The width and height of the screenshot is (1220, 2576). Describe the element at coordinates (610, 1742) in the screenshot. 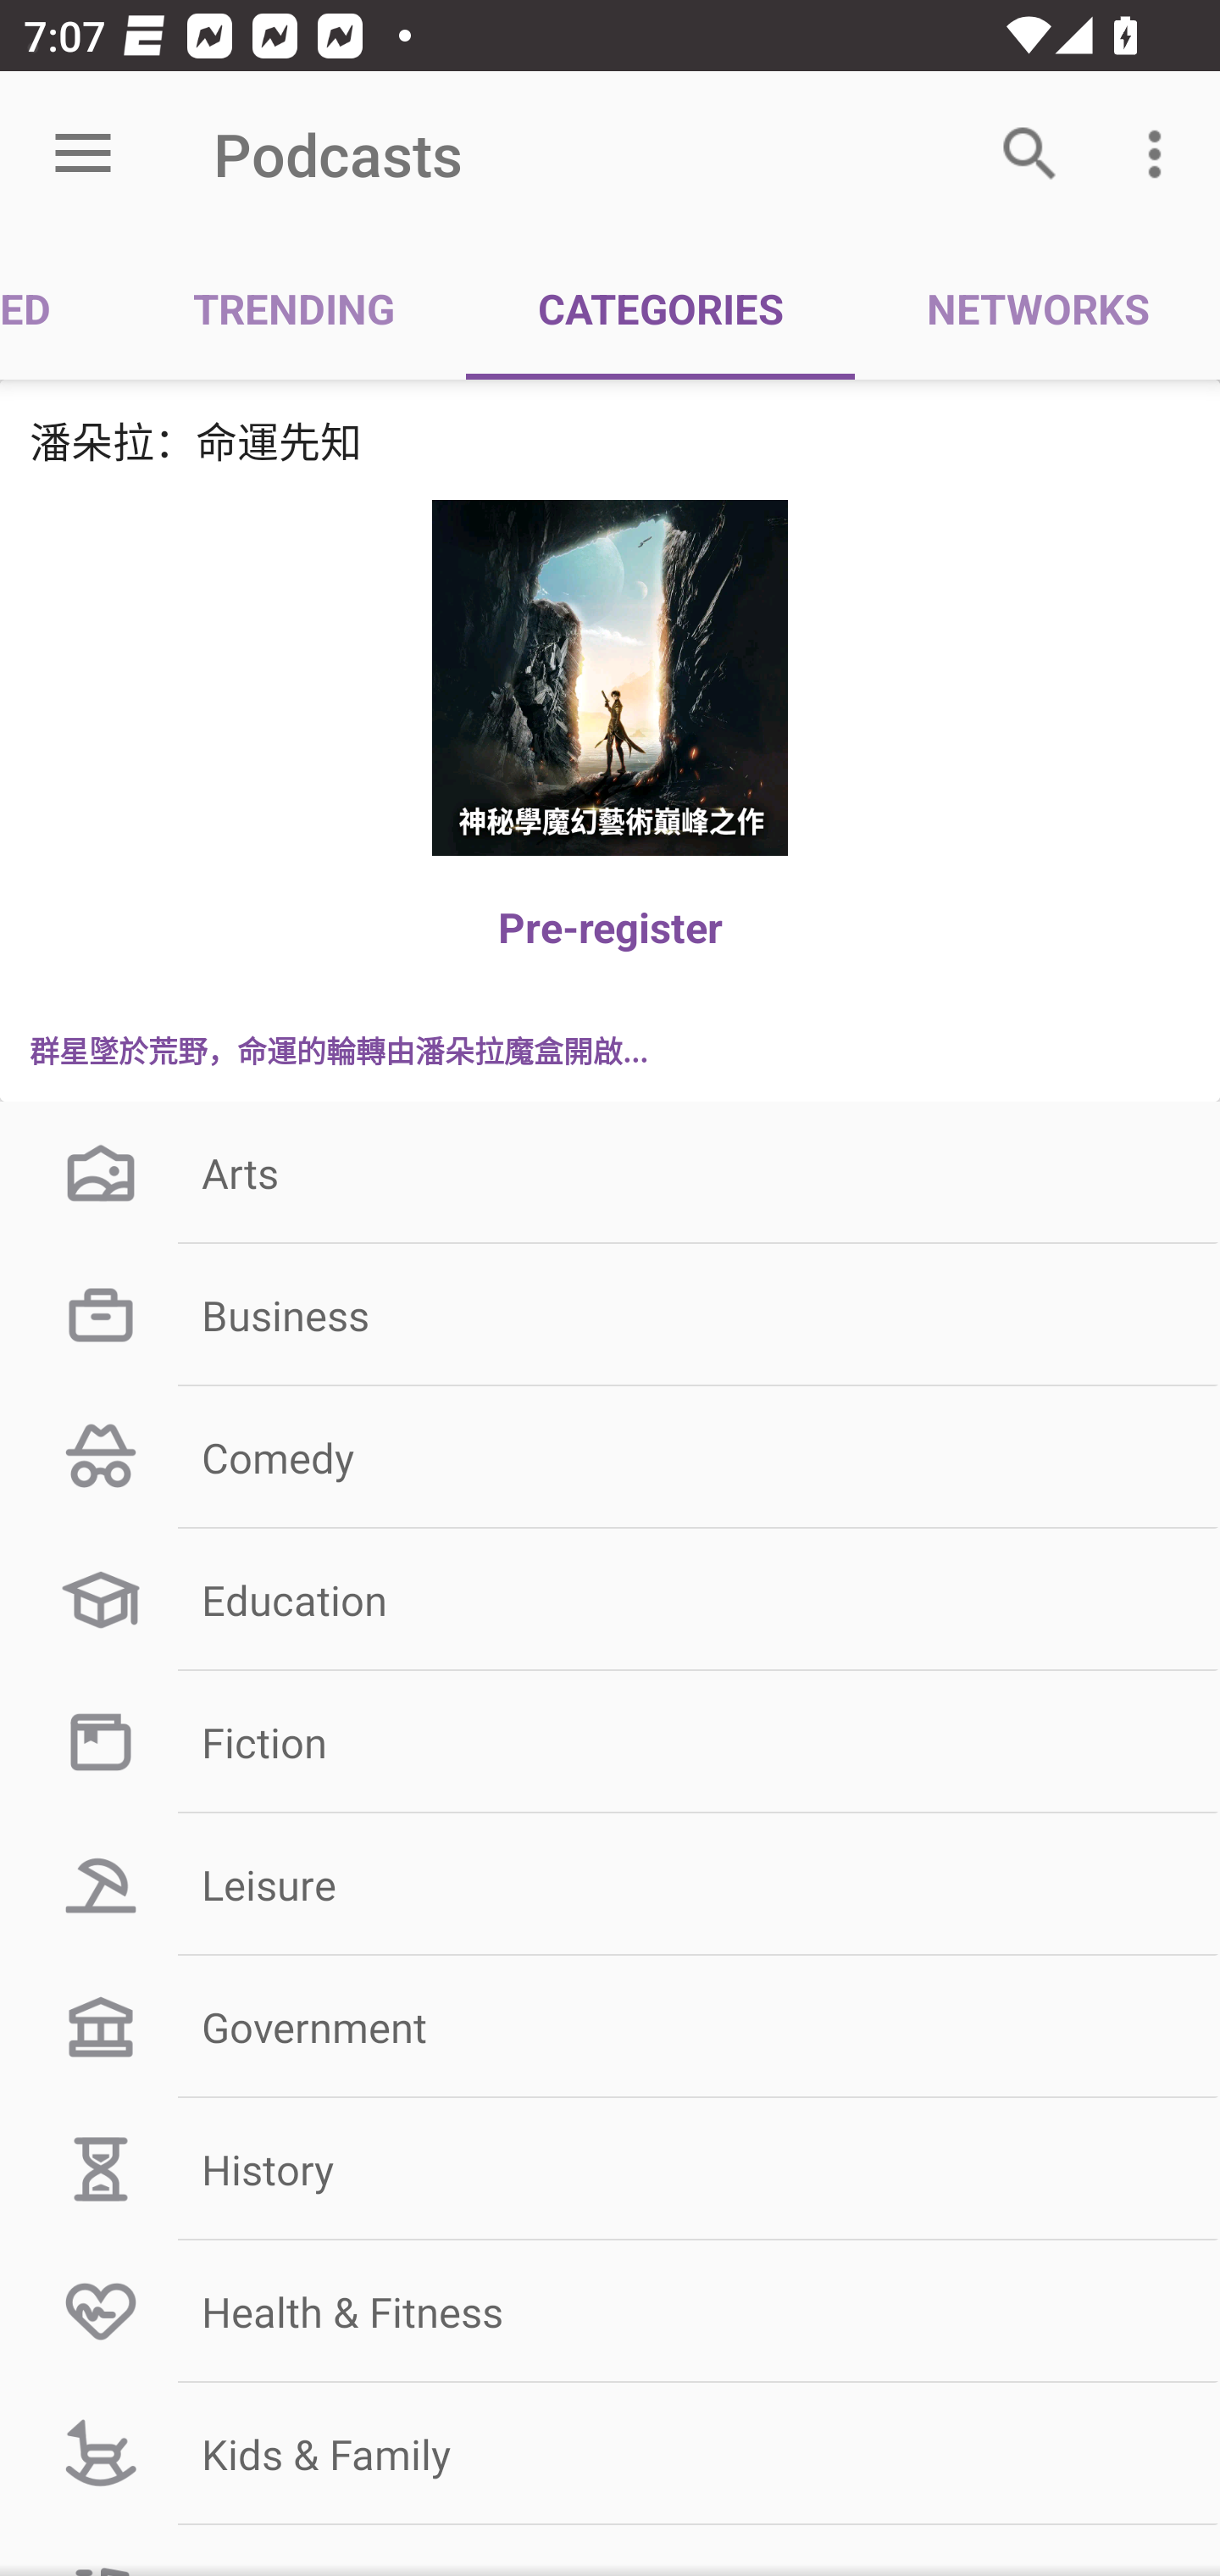

I see `Fiction` at that location.